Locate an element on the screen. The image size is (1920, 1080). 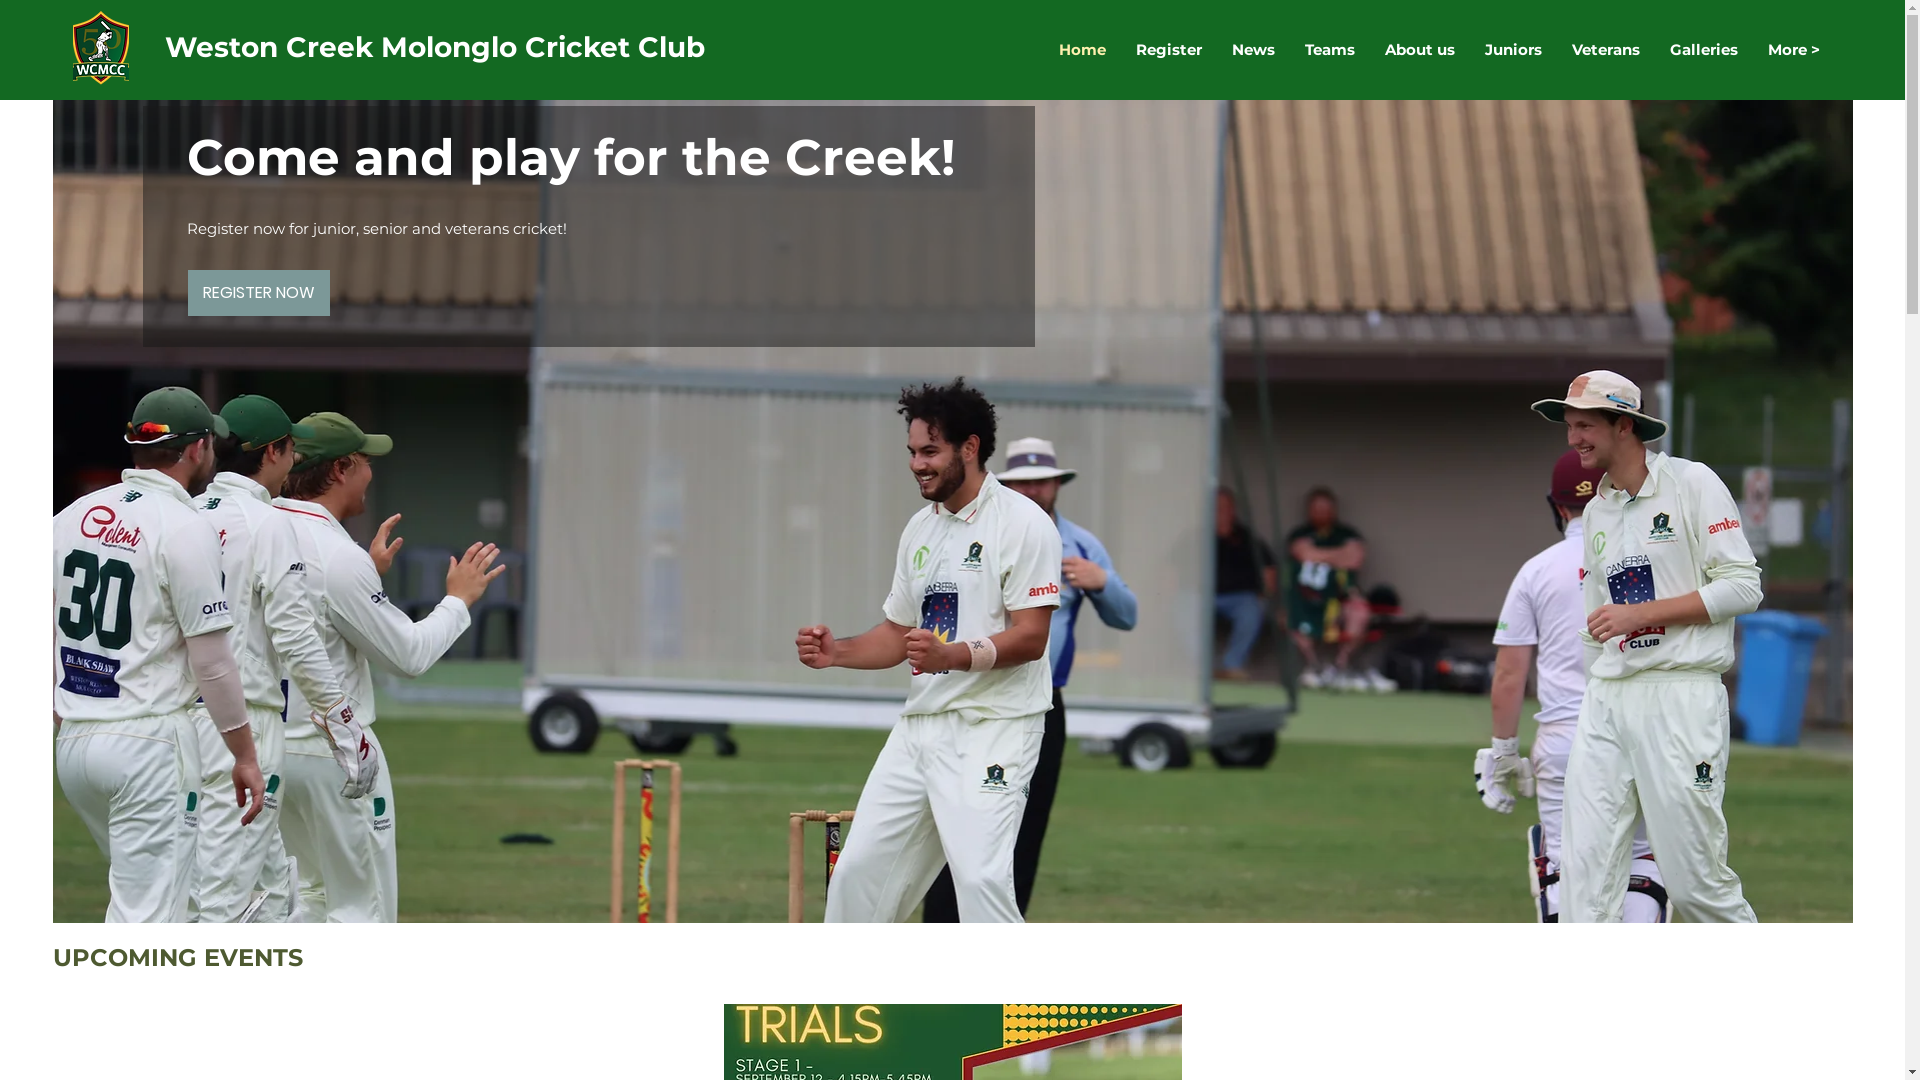
About us is located at coordinates (1420, 50).